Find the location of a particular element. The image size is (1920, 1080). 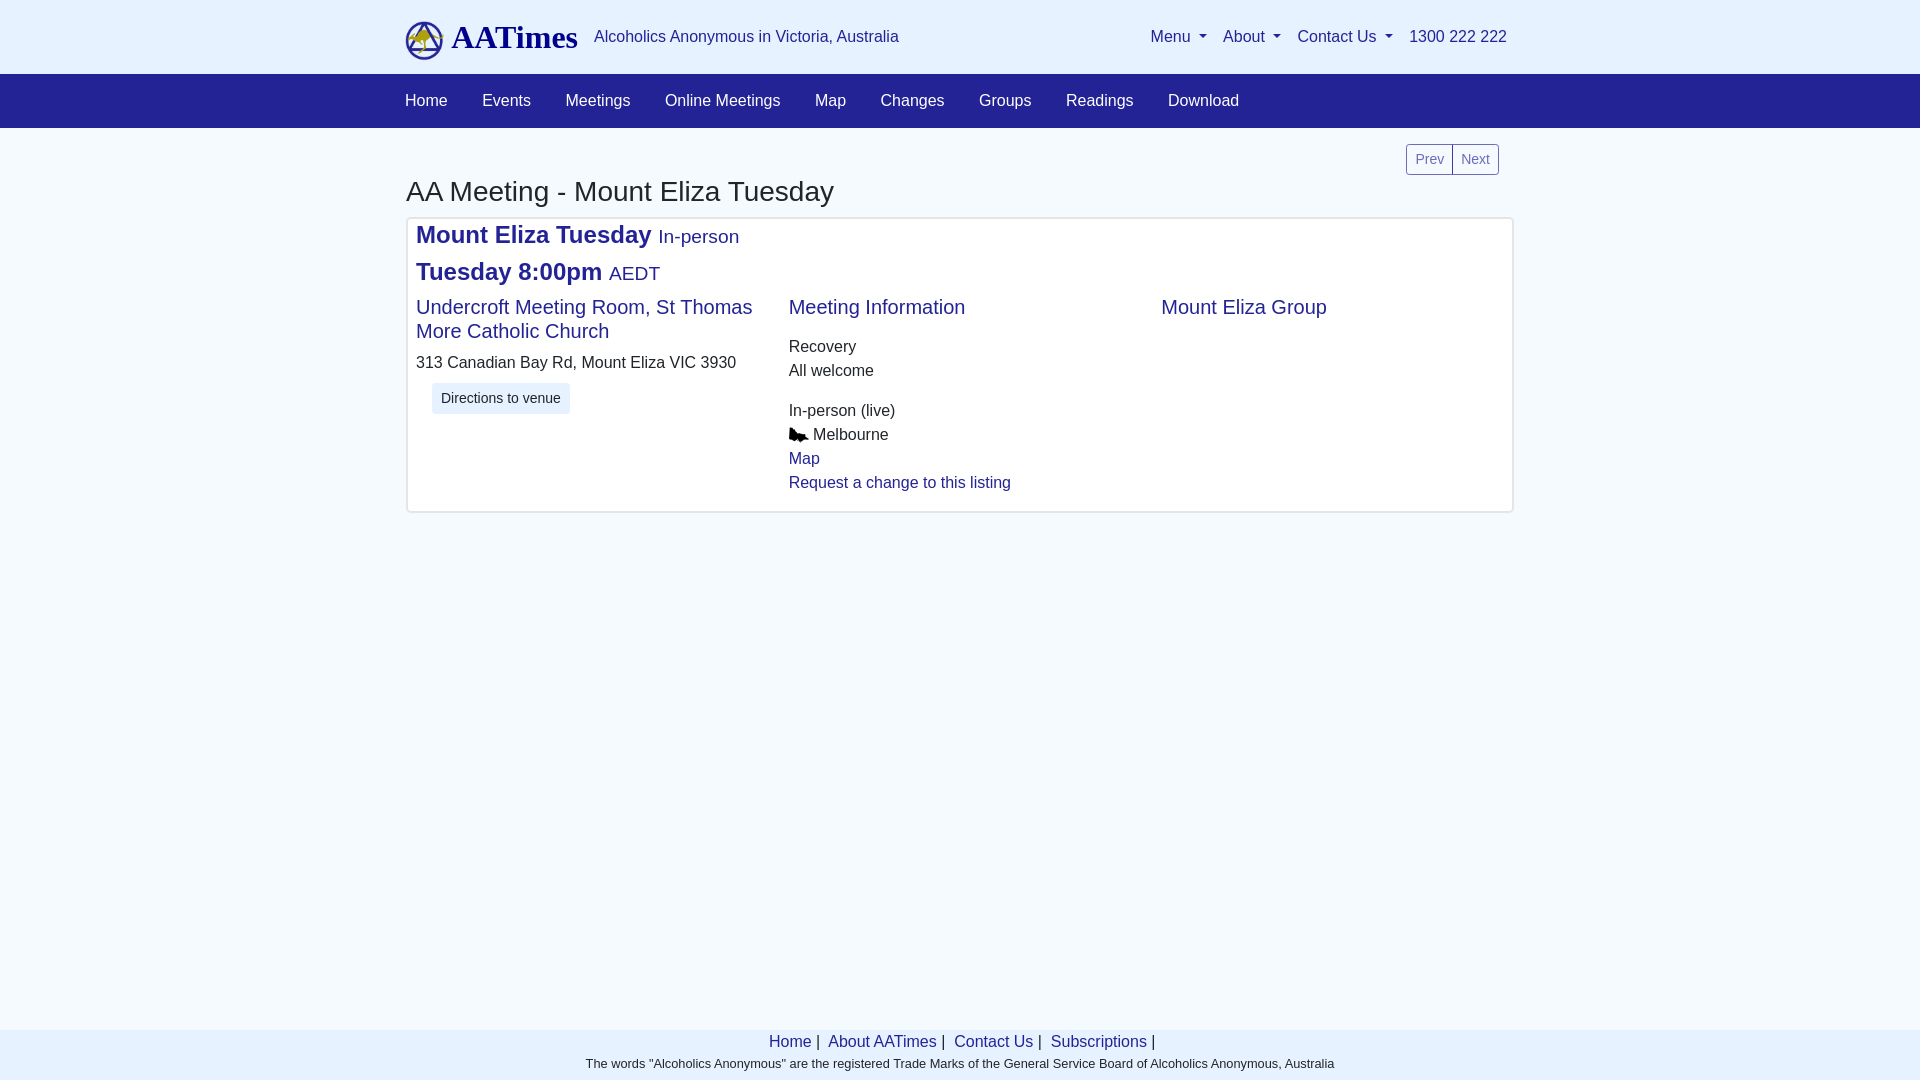

Online Meetings is located at coordinates (723, 101).